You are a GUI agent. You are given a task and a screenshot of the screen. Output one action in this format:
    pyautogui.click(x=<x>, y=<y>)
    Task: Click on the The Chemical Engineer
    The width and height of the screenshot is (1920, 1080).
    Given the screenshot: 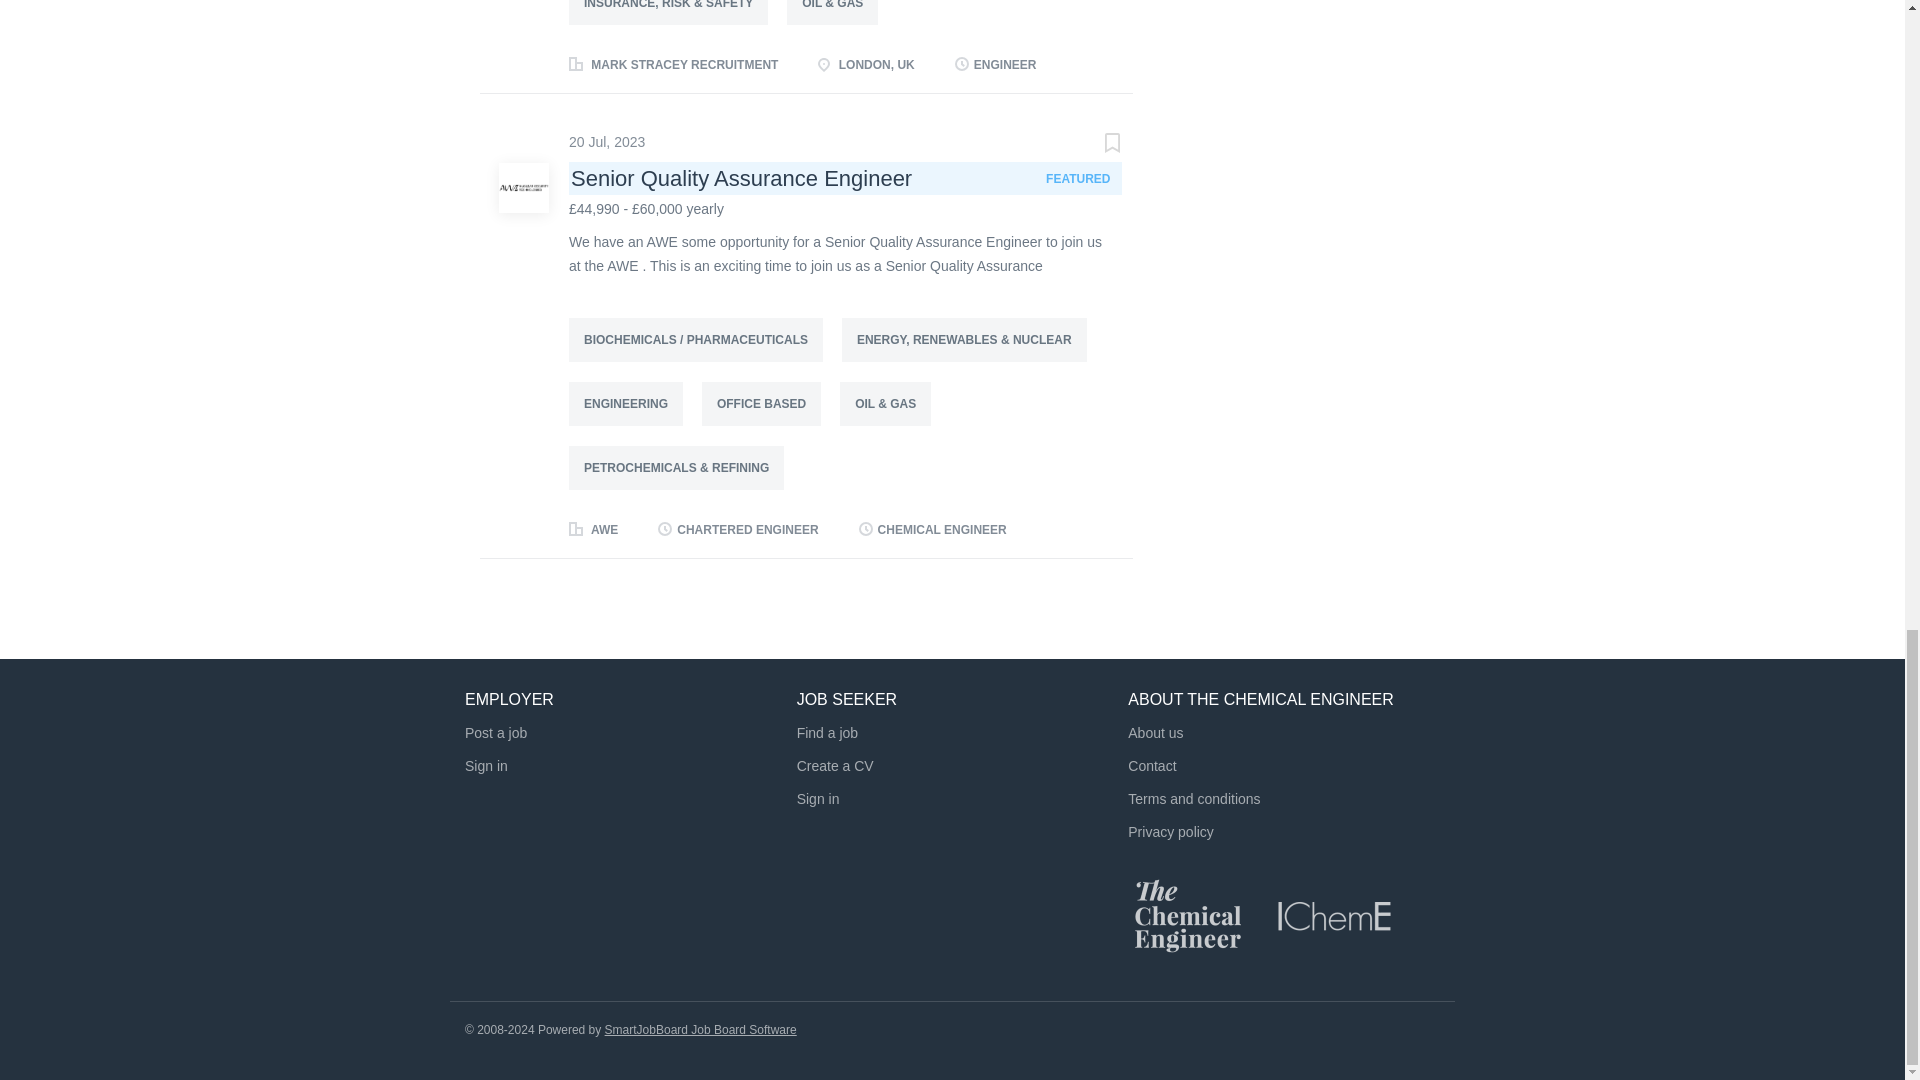 What is the action you would take?
    pyautogui.click(x=1188, y=915)
    